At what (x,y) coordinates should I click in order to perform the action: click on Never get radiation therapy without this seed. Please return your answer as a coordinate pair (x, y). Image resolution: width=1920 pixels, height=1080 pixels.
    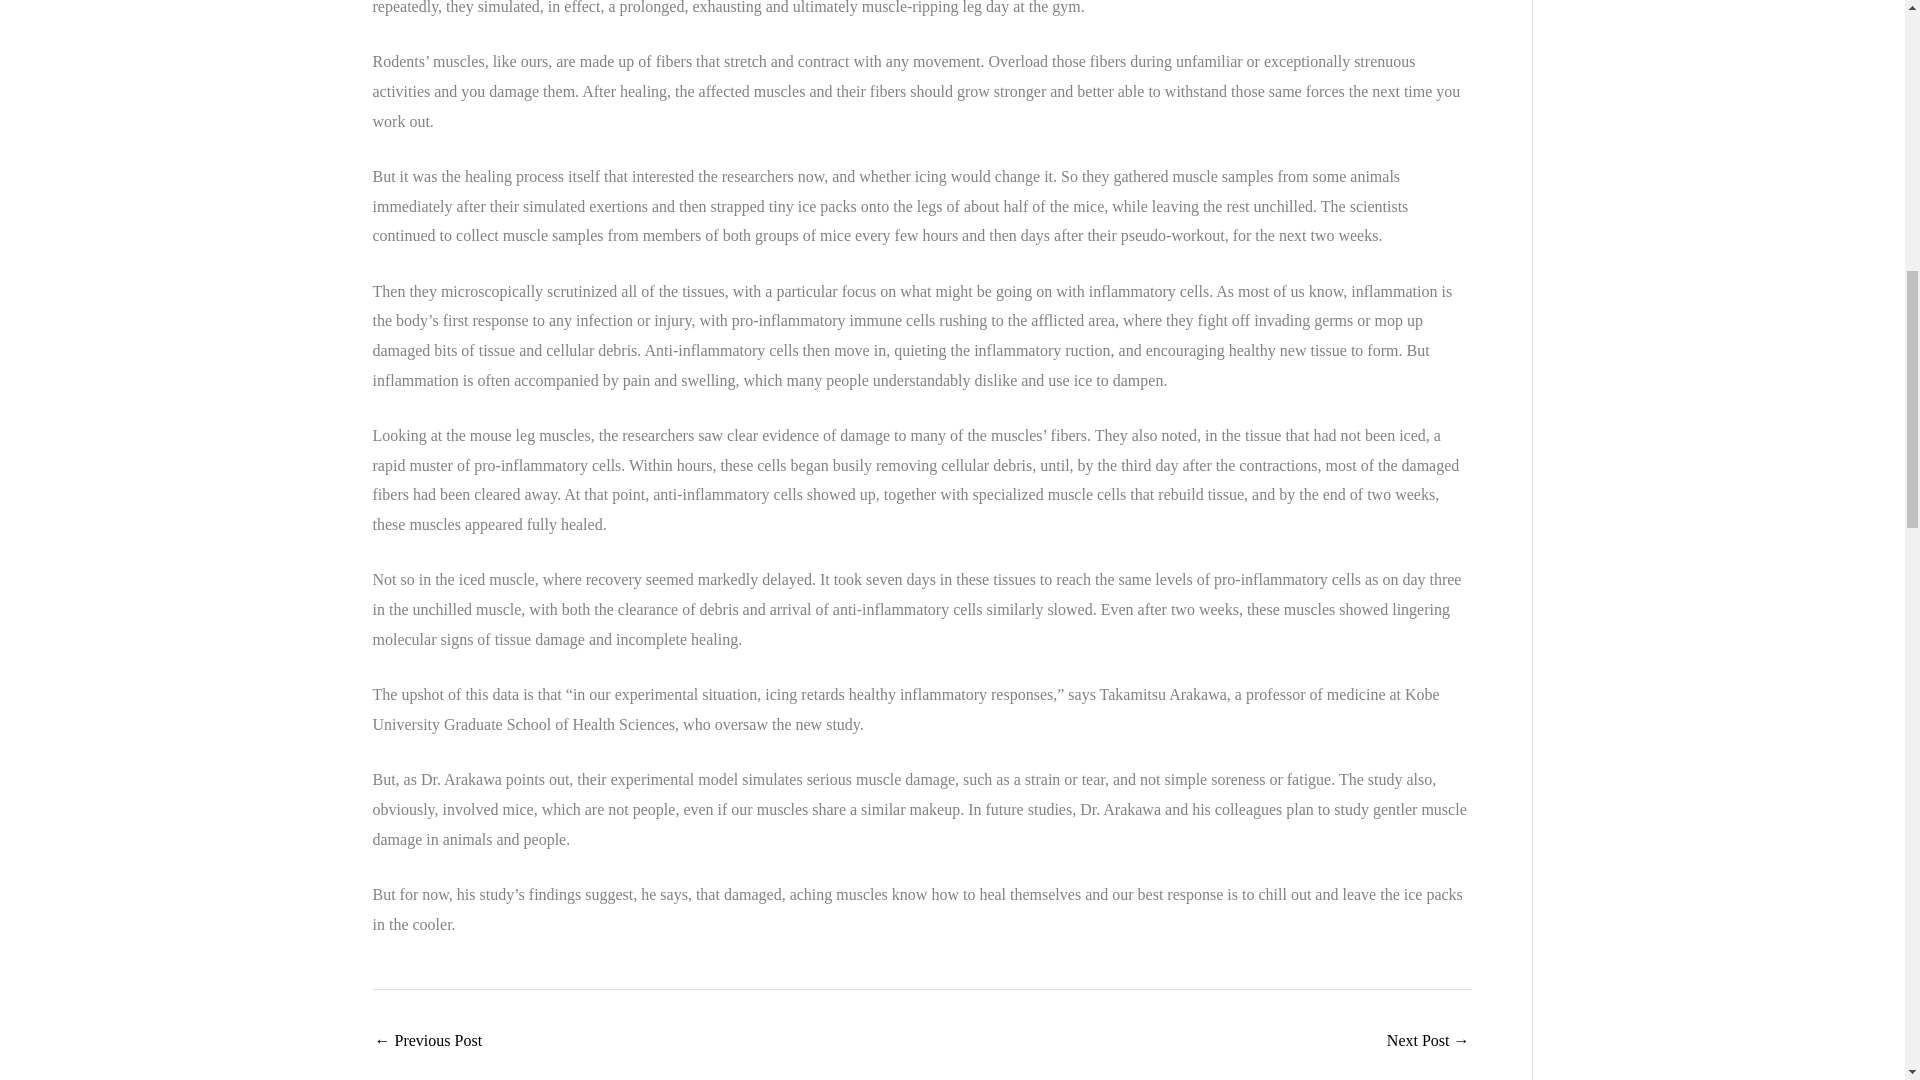
    Looking at the image, I should click on (1428, 1042).